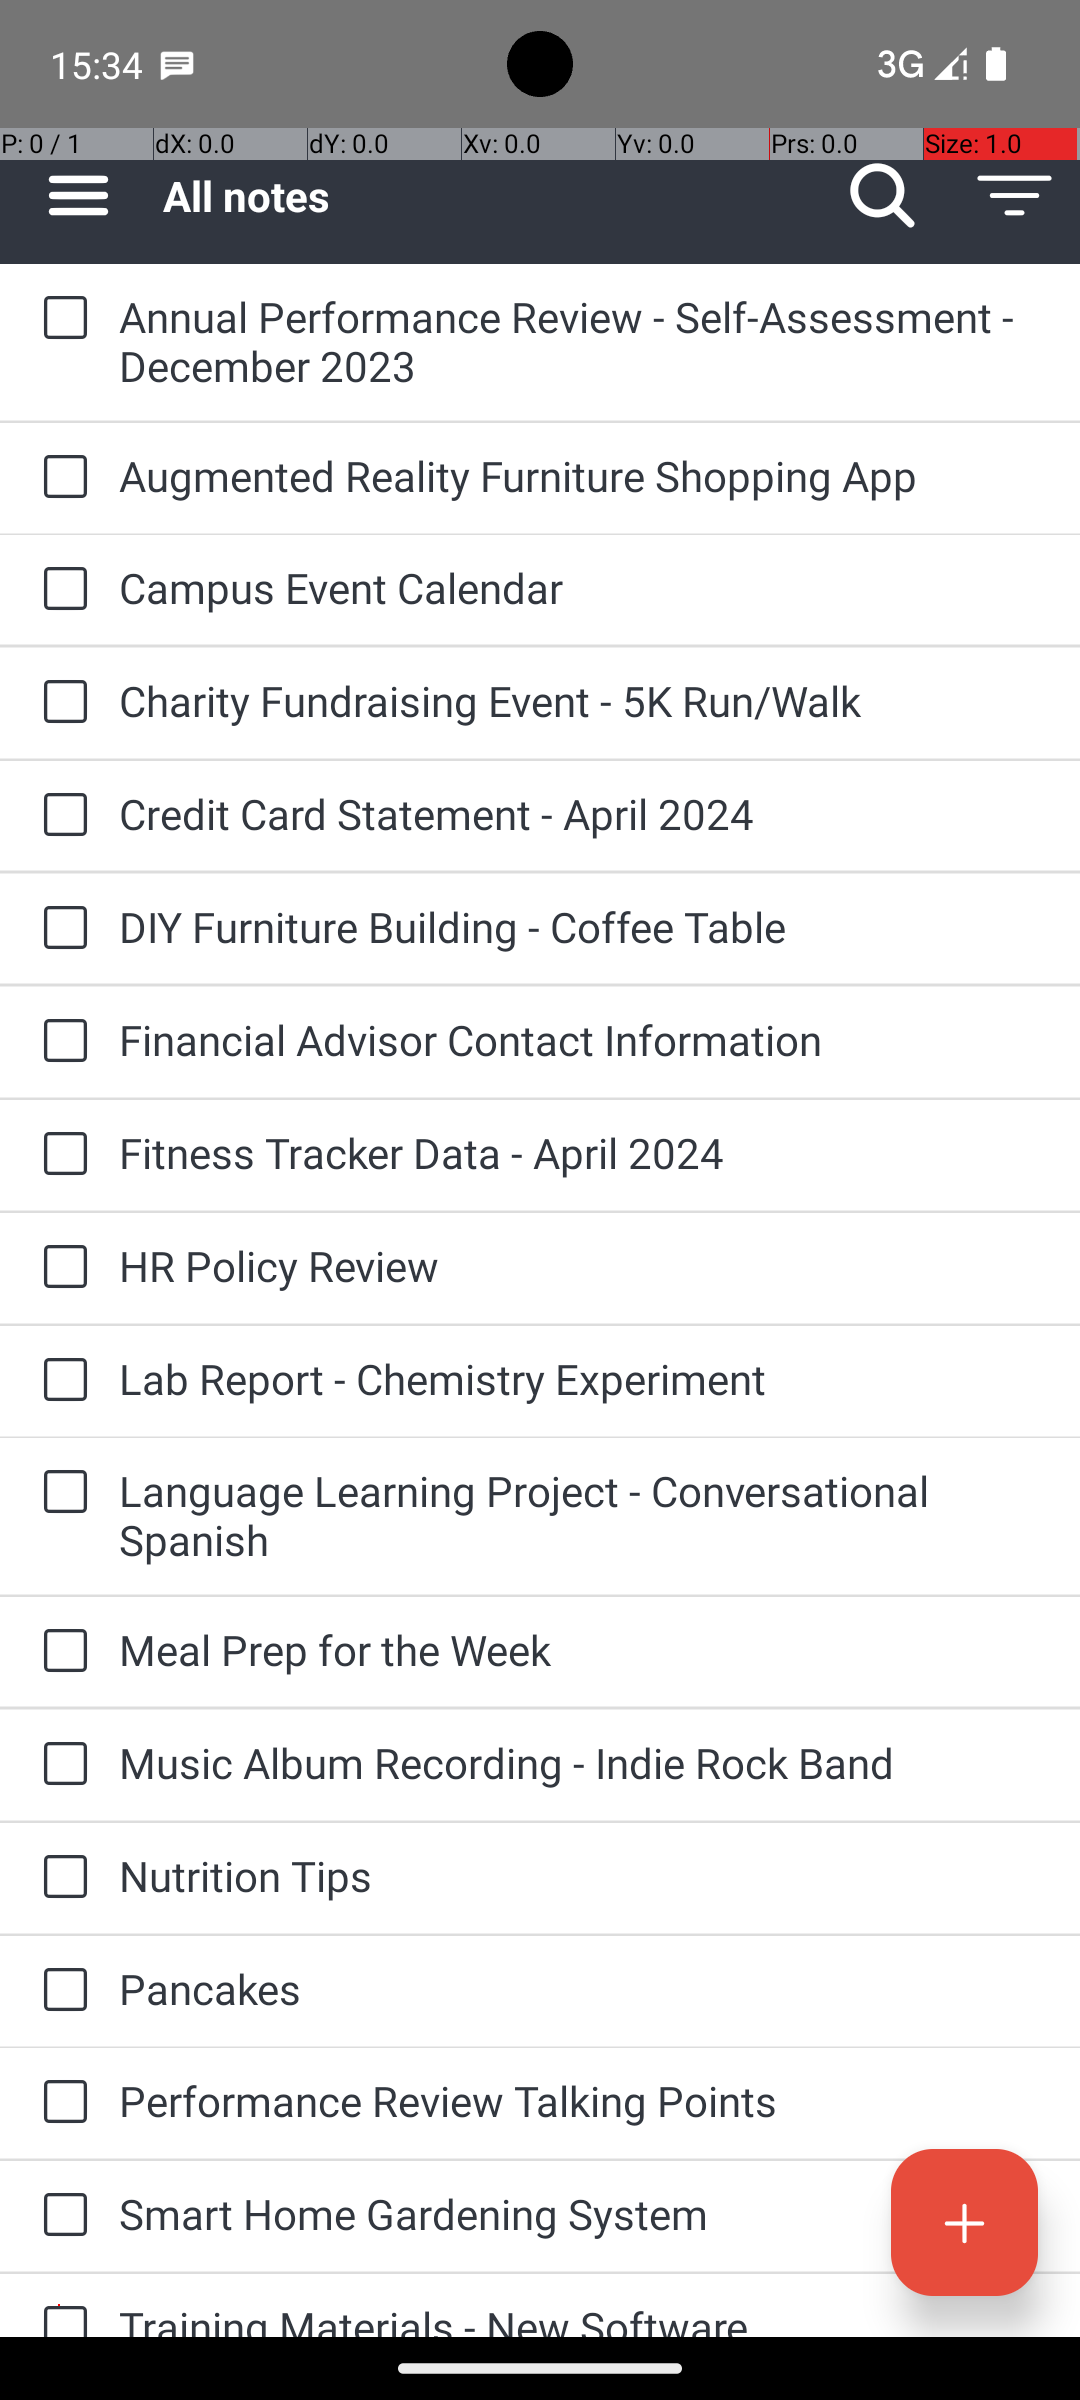 The height and width of the screenshot is (2400, 1080). I want to click on Music Album Recording - Indie Rock Band, so click(580, 1762).